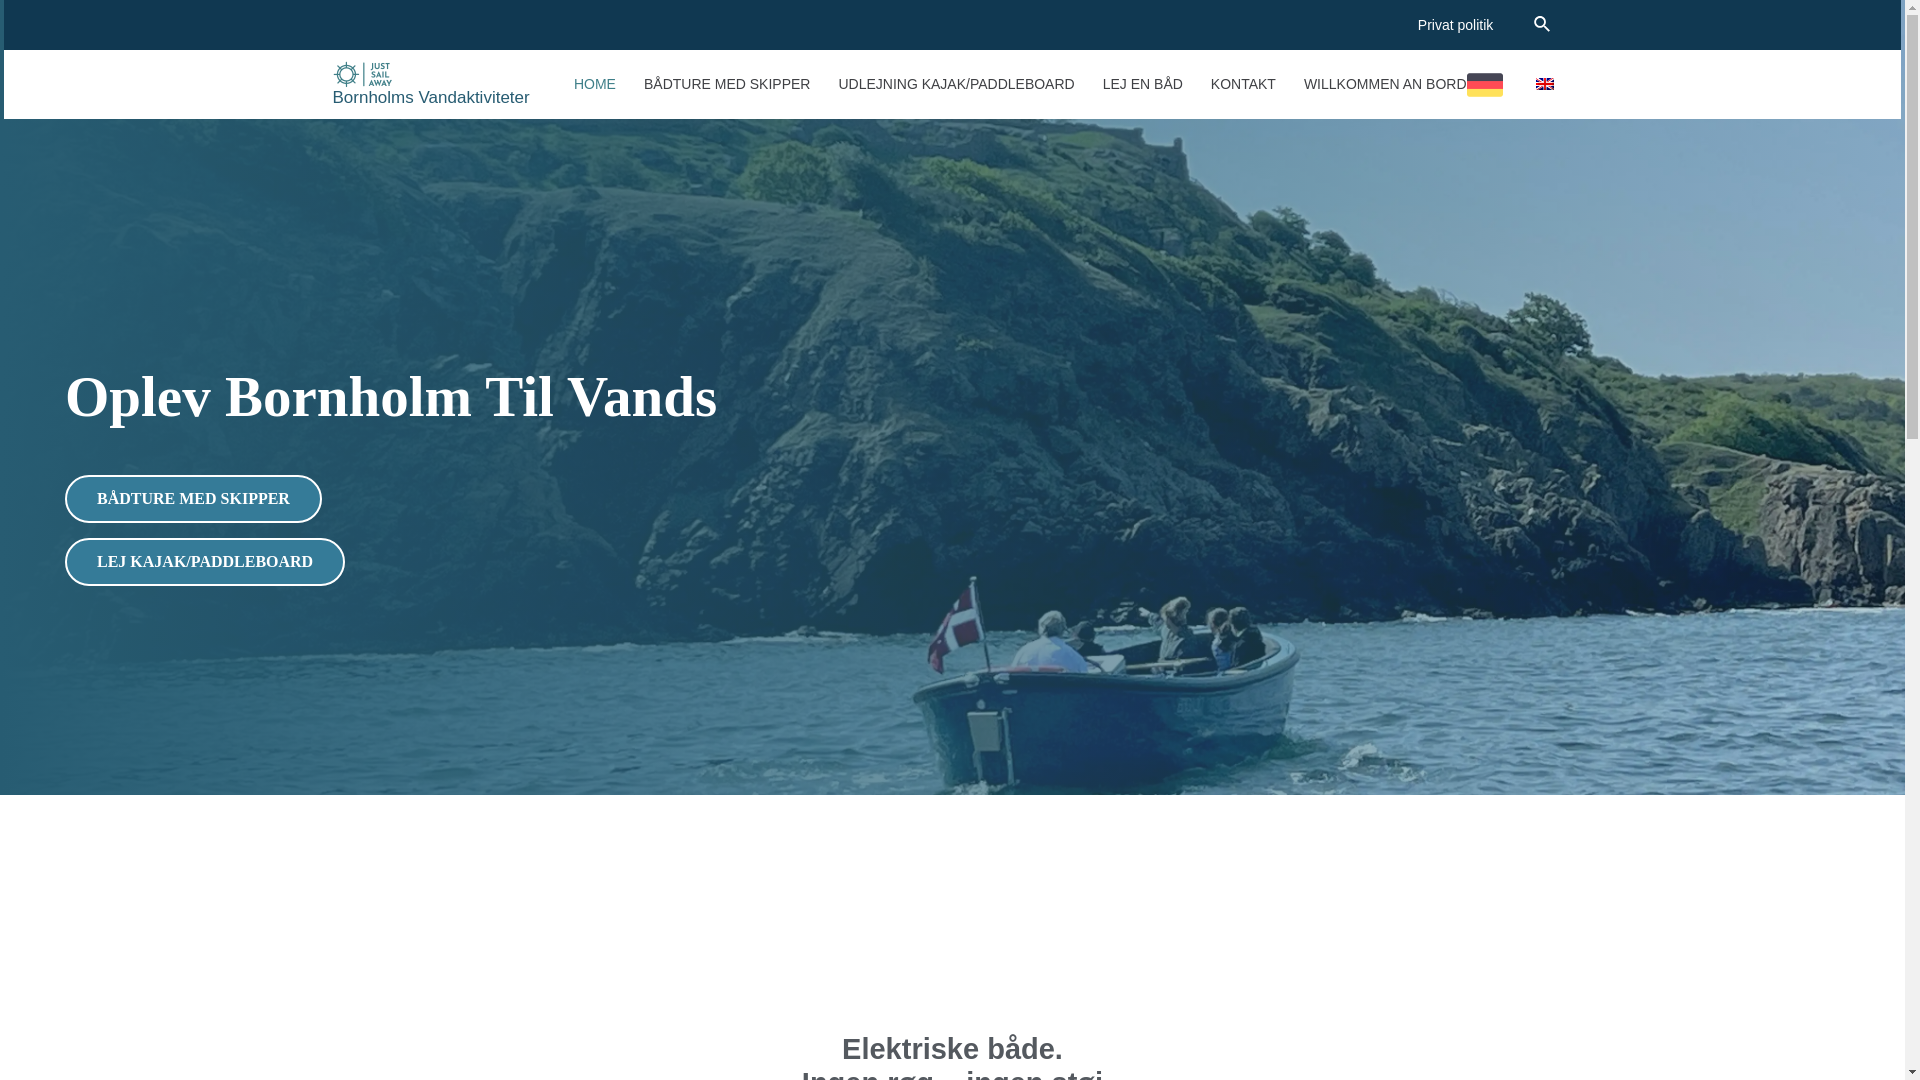 This screenshot has width=1920, height=1080. I want to click on HOME, so click(594, 84).